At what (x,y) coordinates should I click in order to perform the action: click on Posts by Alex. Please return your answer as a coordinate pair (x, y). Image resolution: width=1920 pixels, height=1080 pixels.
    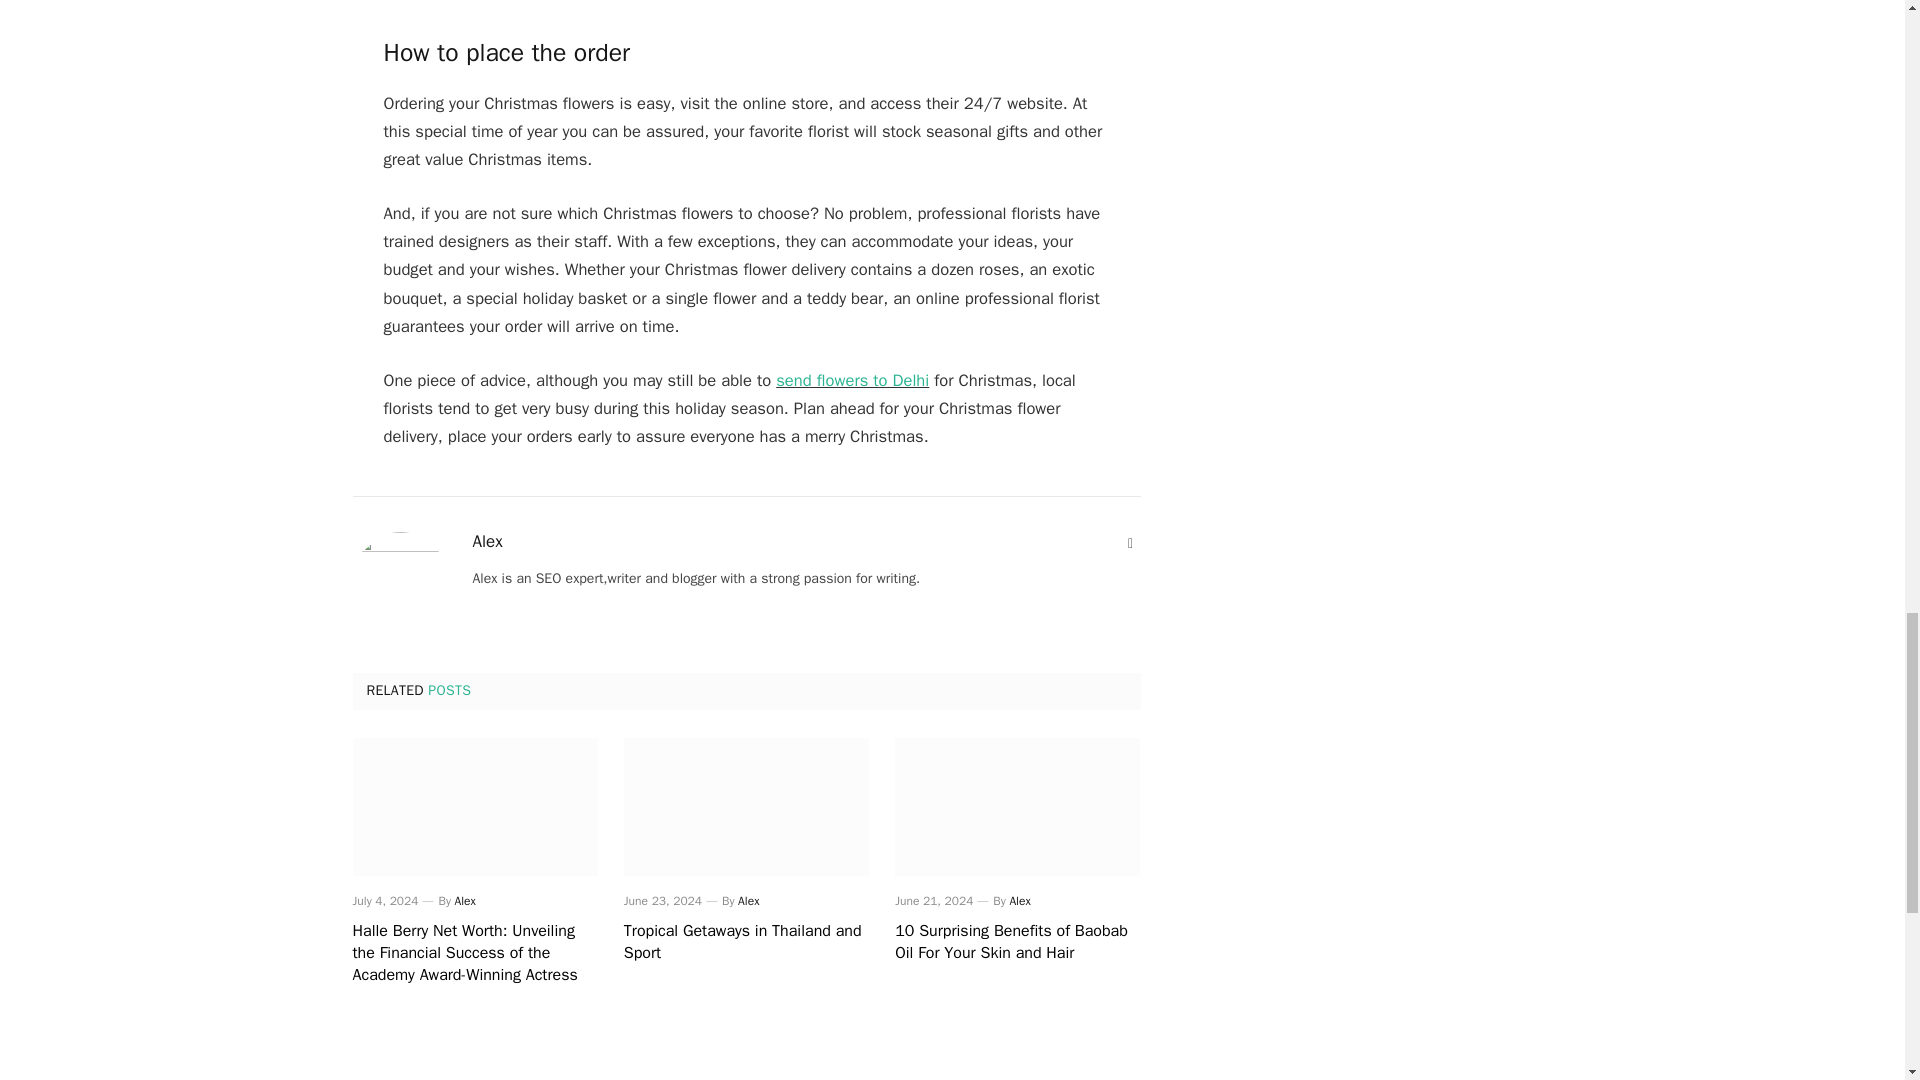
    Looking at the image, I should click on (466, 901).